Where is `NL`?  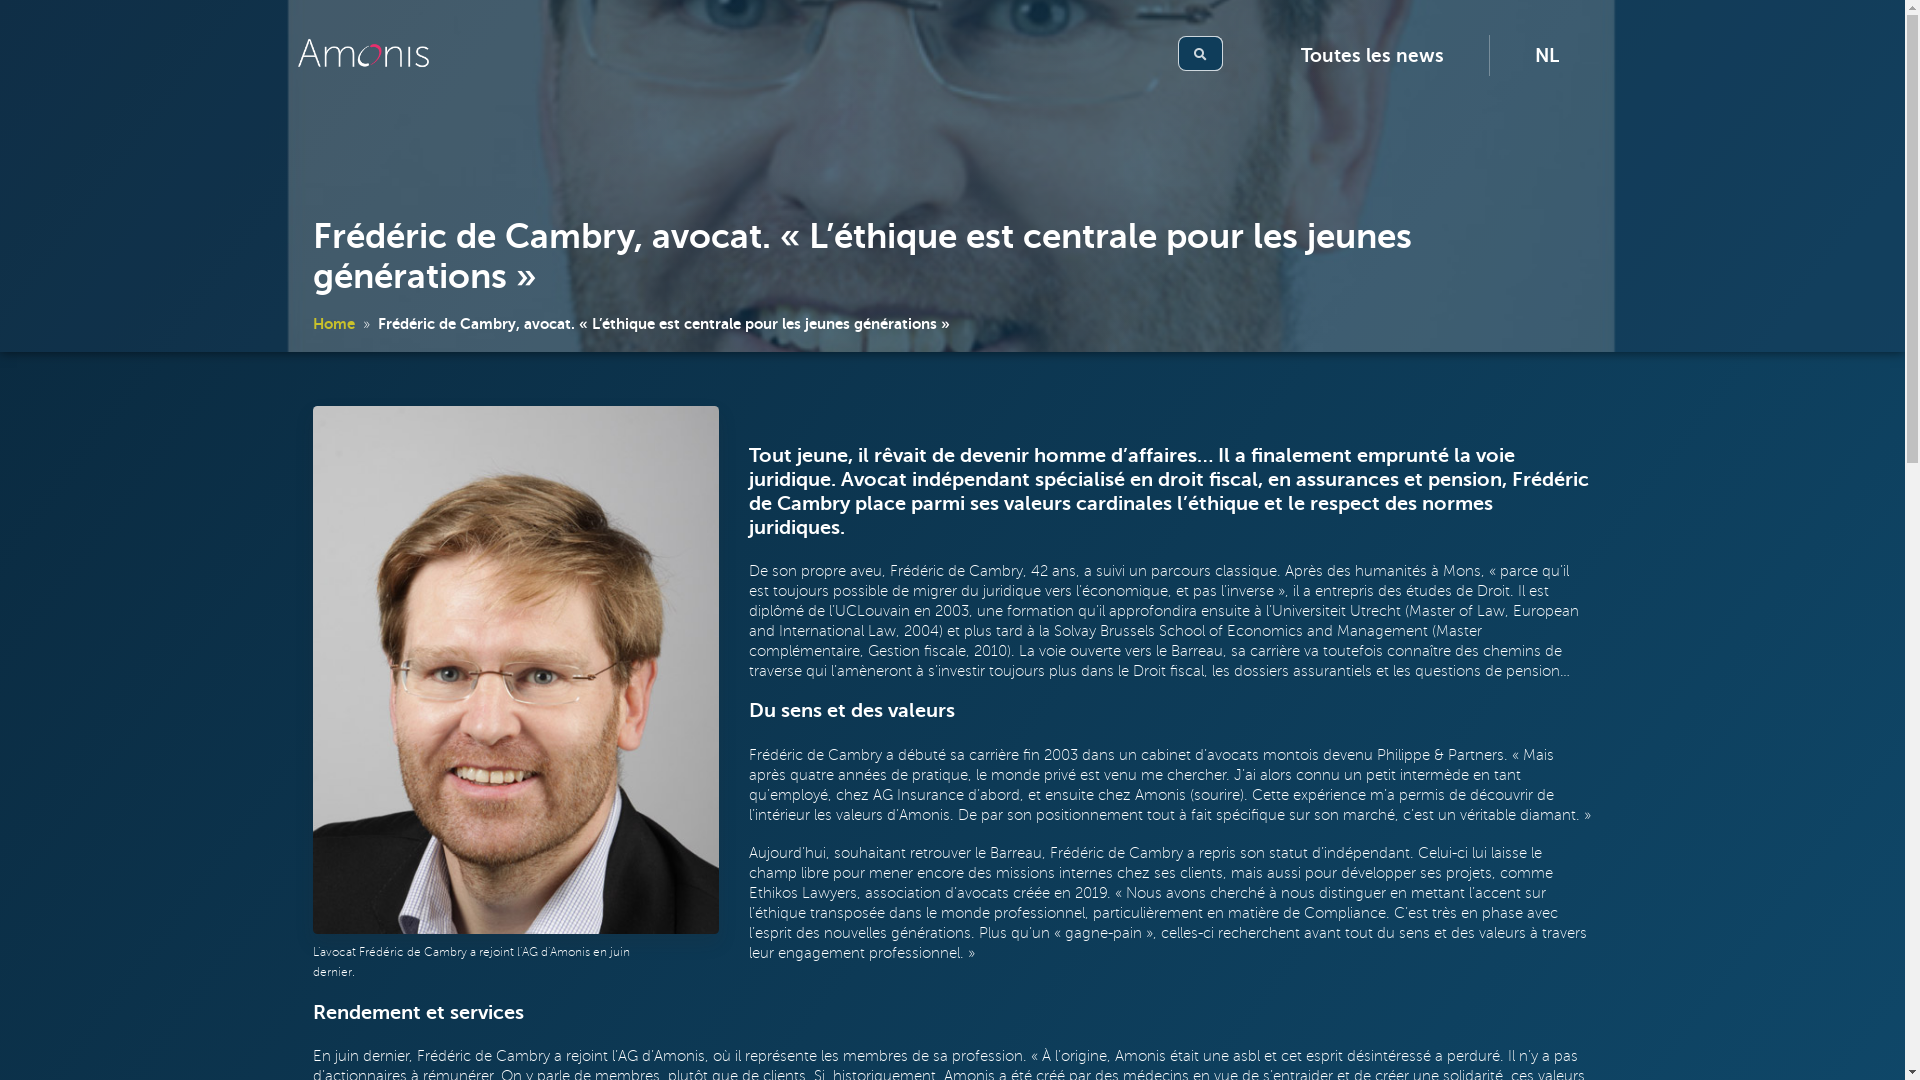 NL is located at coordinates (1547, 56).